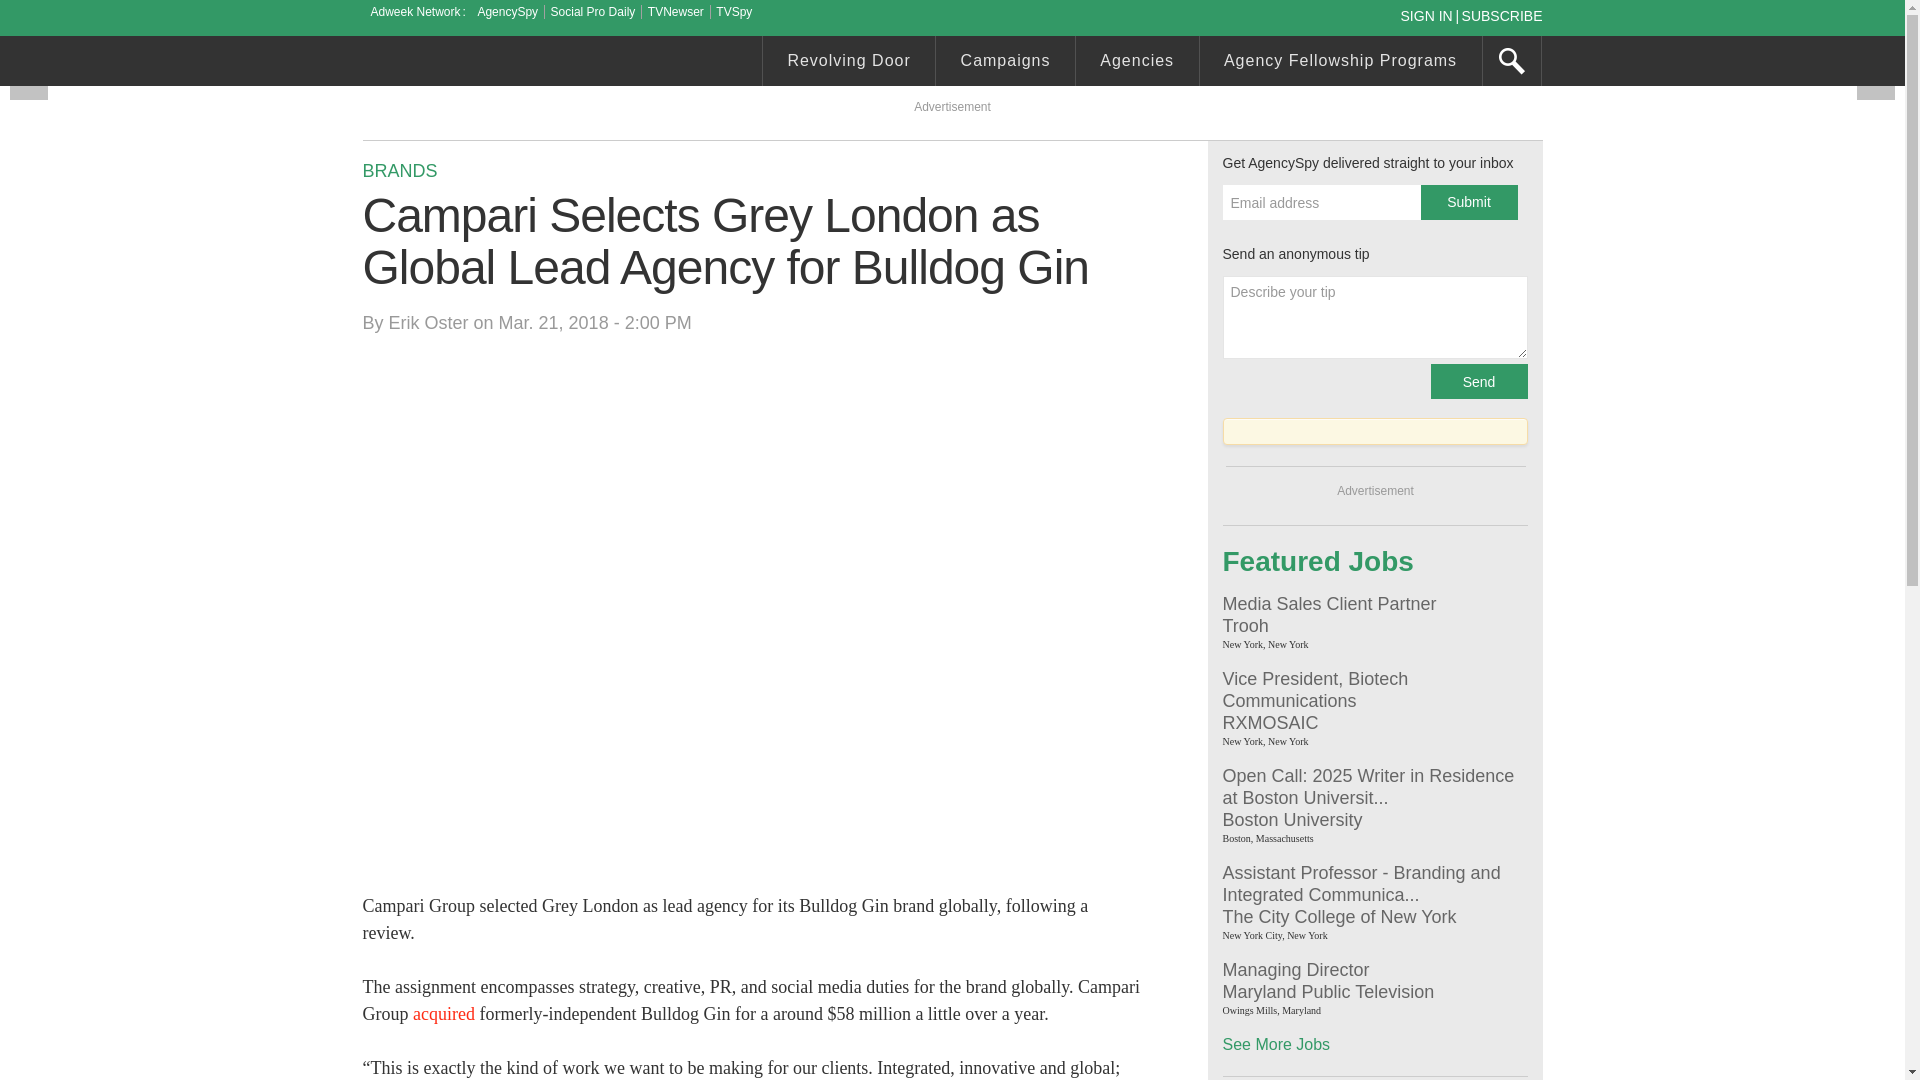  I want to click on Covering the ad agency world, so click(512, 63).